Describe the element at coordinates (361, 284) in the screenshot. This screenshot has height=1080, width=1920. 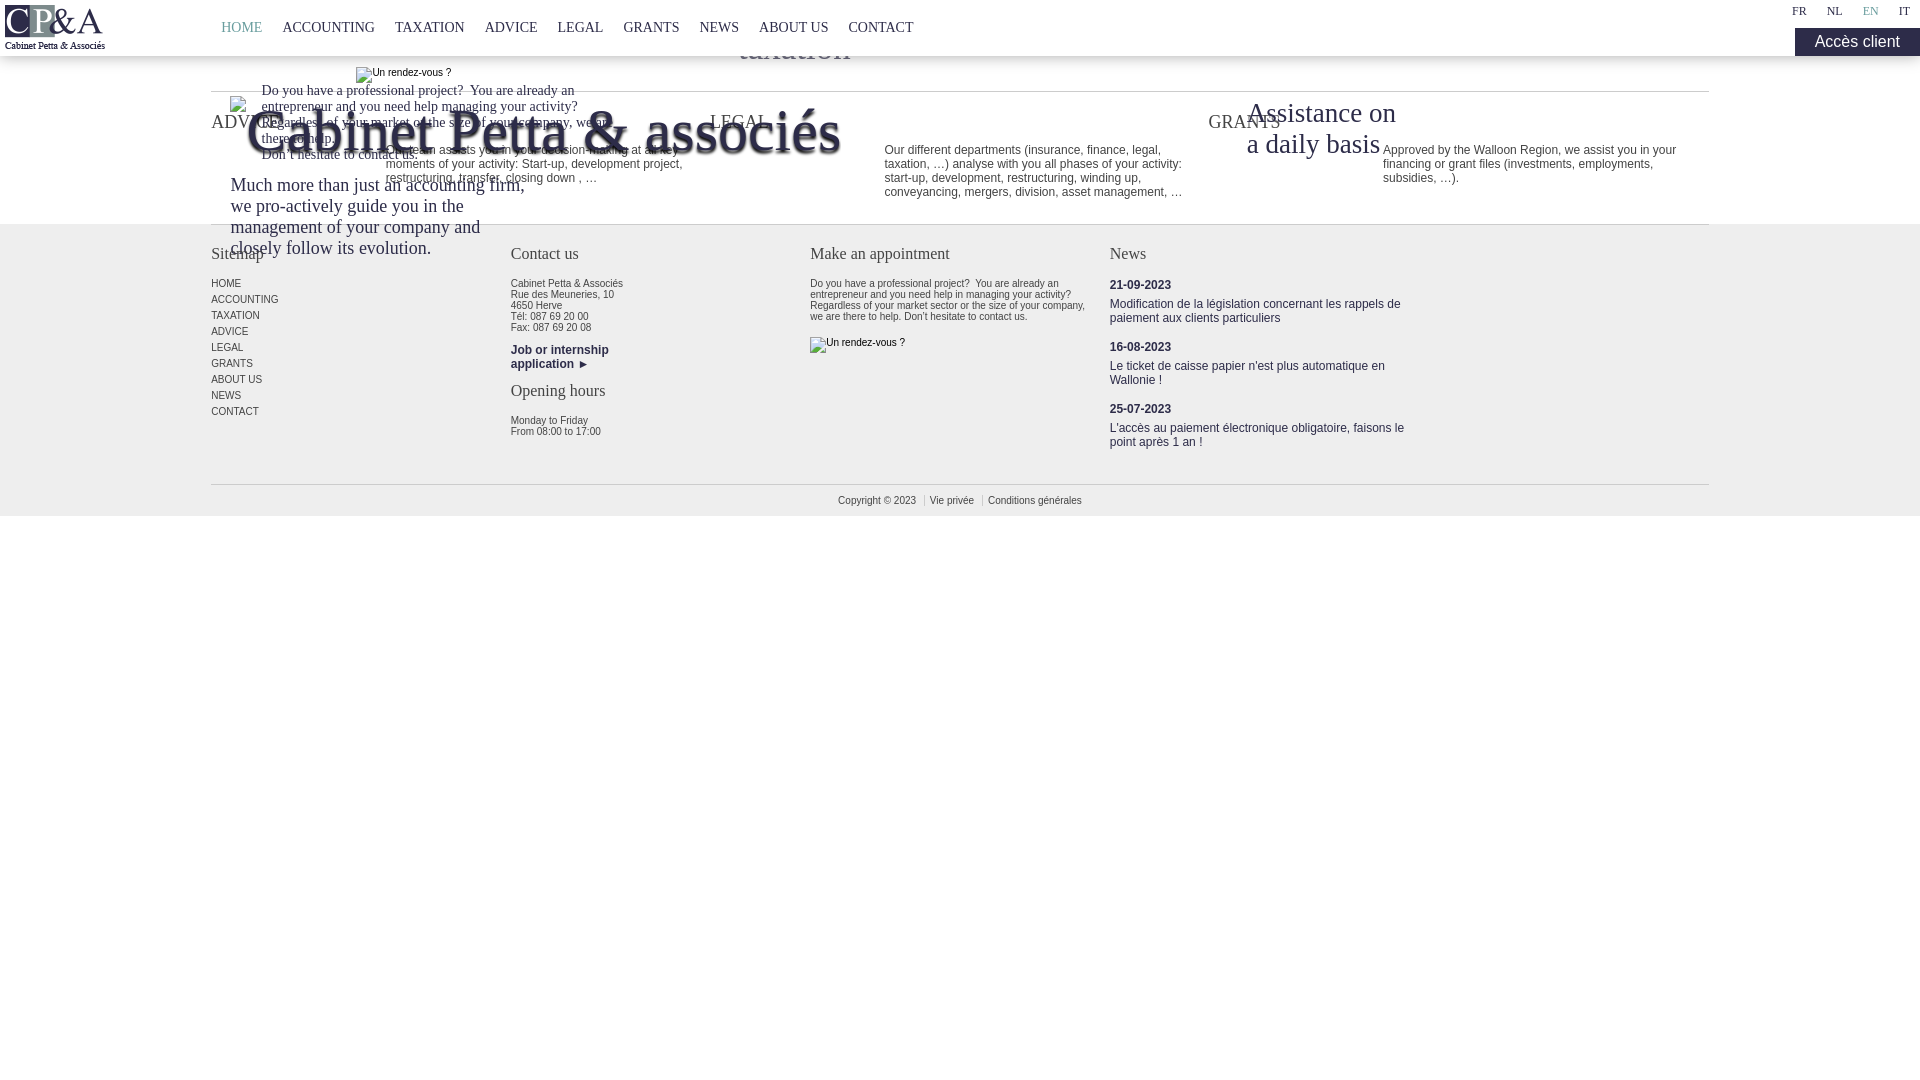
I see `HOME` at that location.